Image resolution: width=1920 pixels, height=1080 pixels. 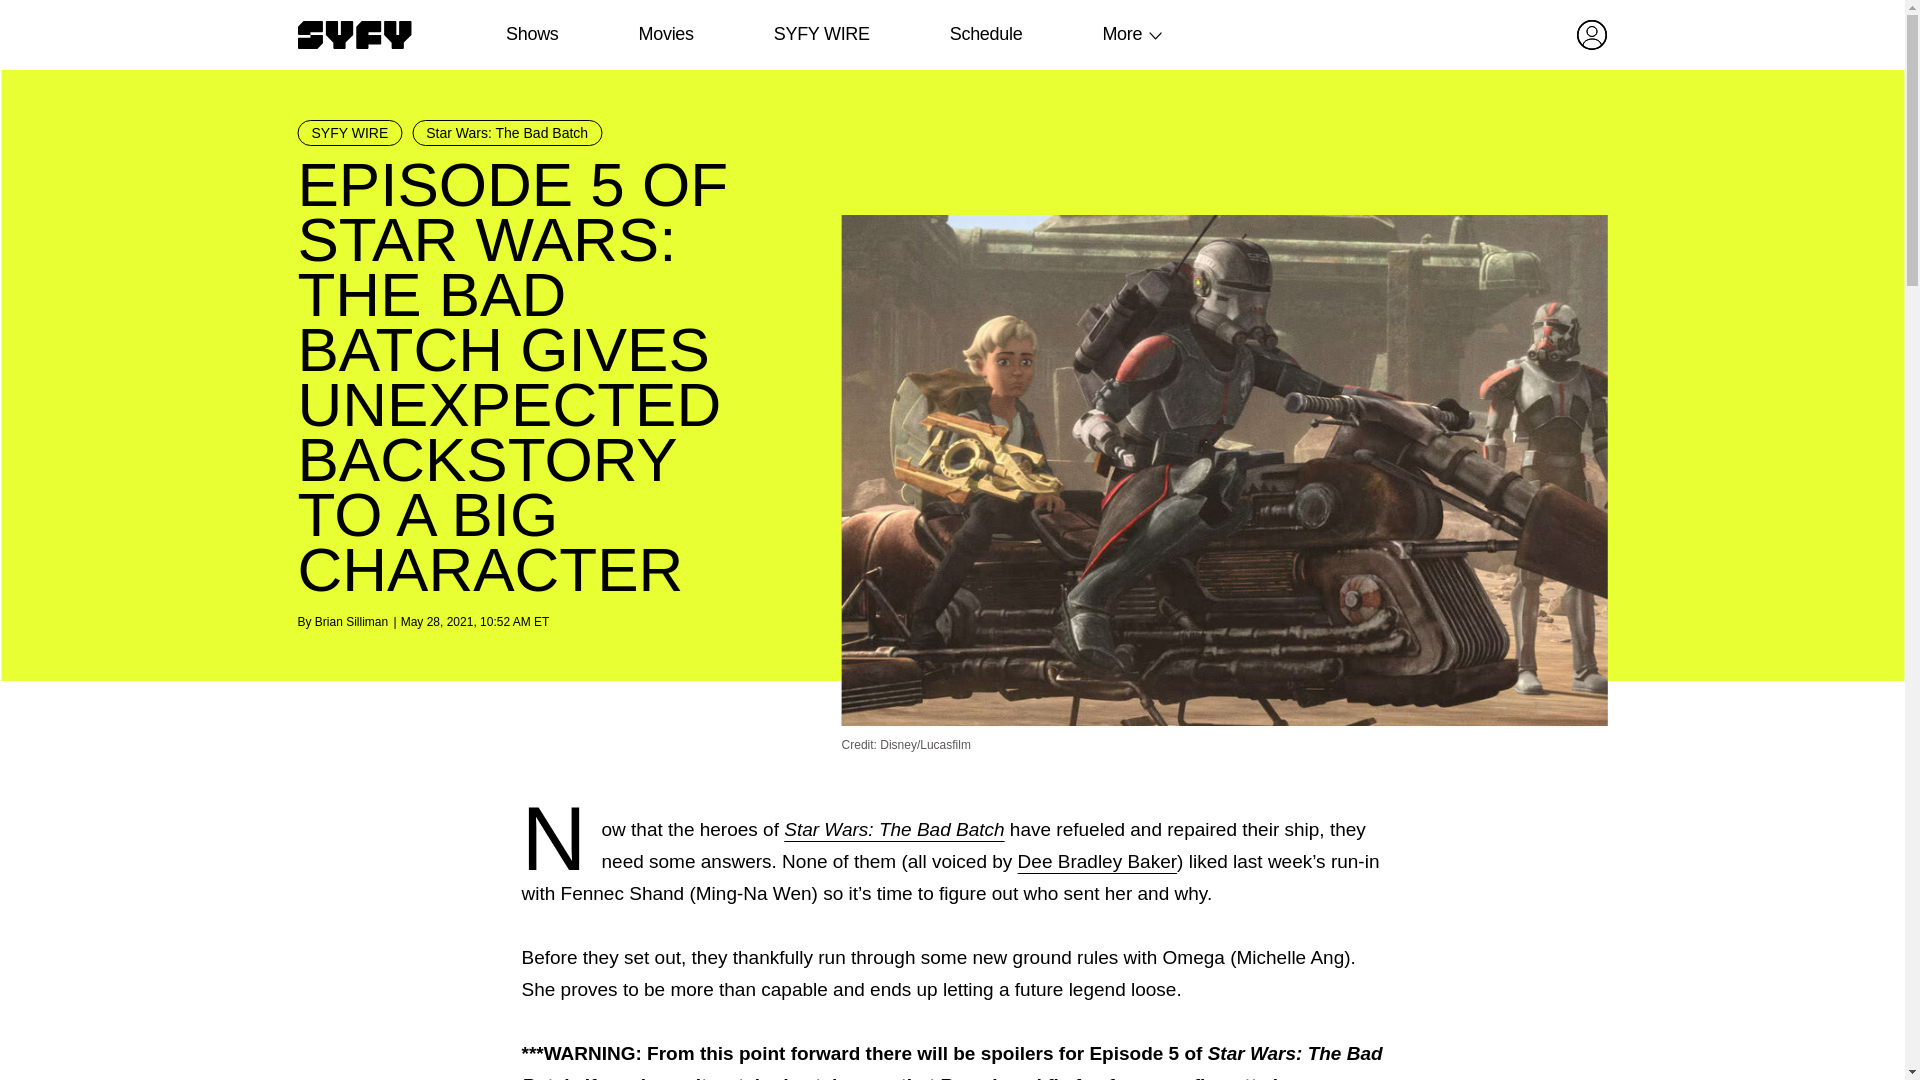 What do you see at coordinates (350, 621) in the screenshot?
I see `Brian Silliman` at bounding box center [350, 621].